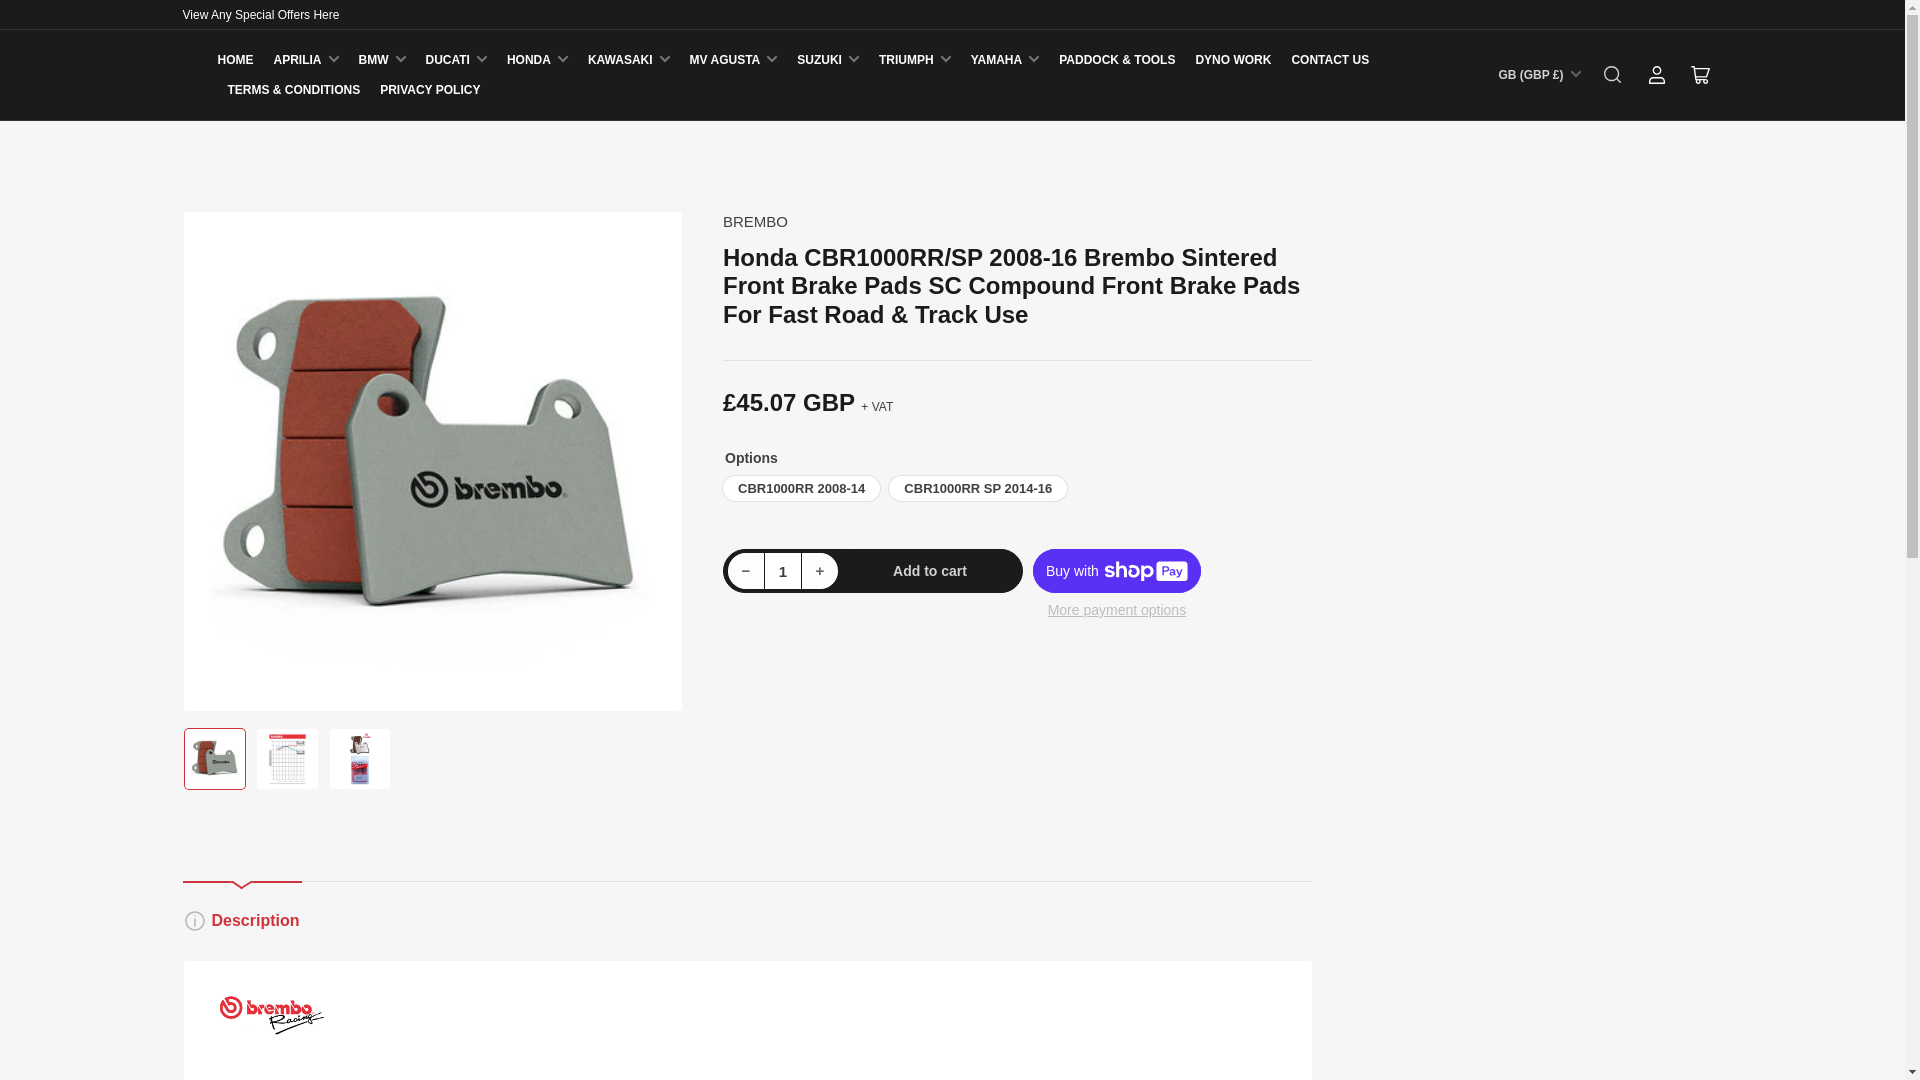  I want to click on HOME, so click(236, 60).